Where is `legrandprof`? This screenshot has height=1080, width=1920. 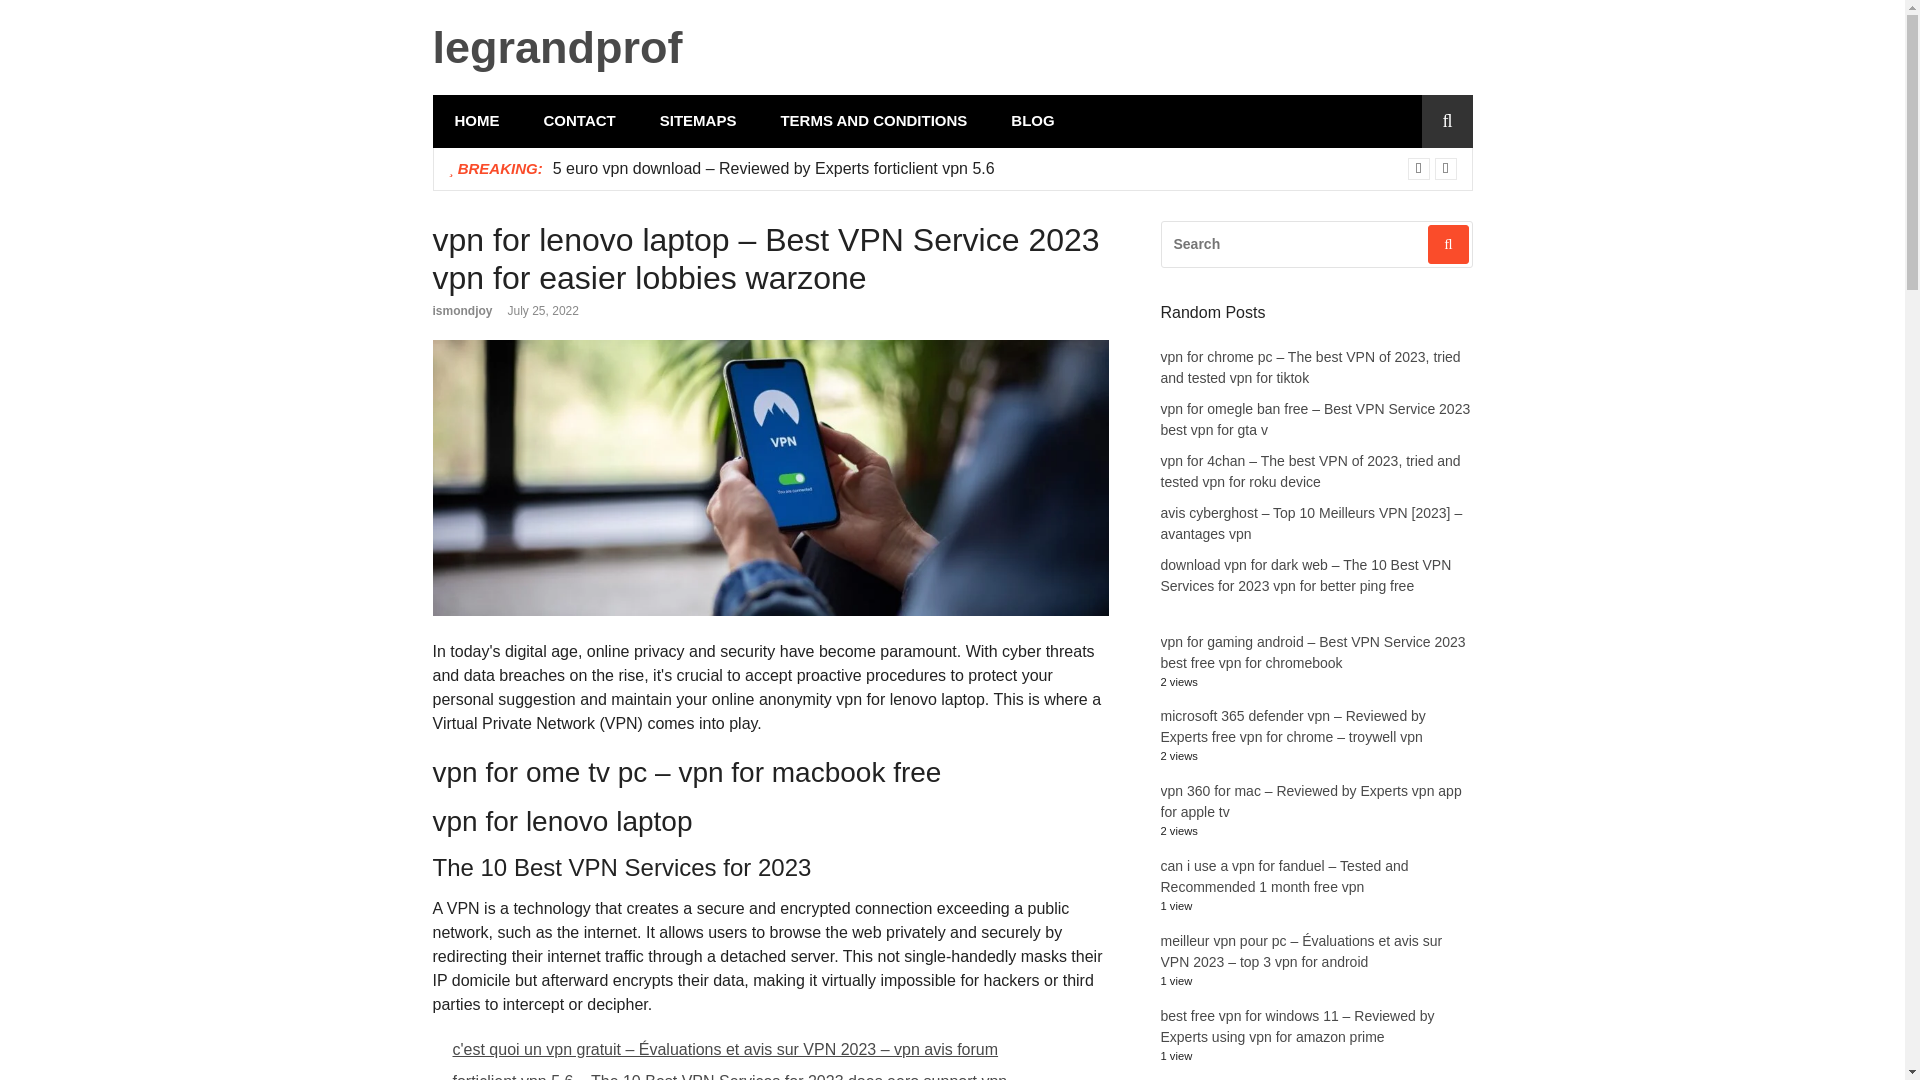 legrandprof is located at coordinates (556, 47).